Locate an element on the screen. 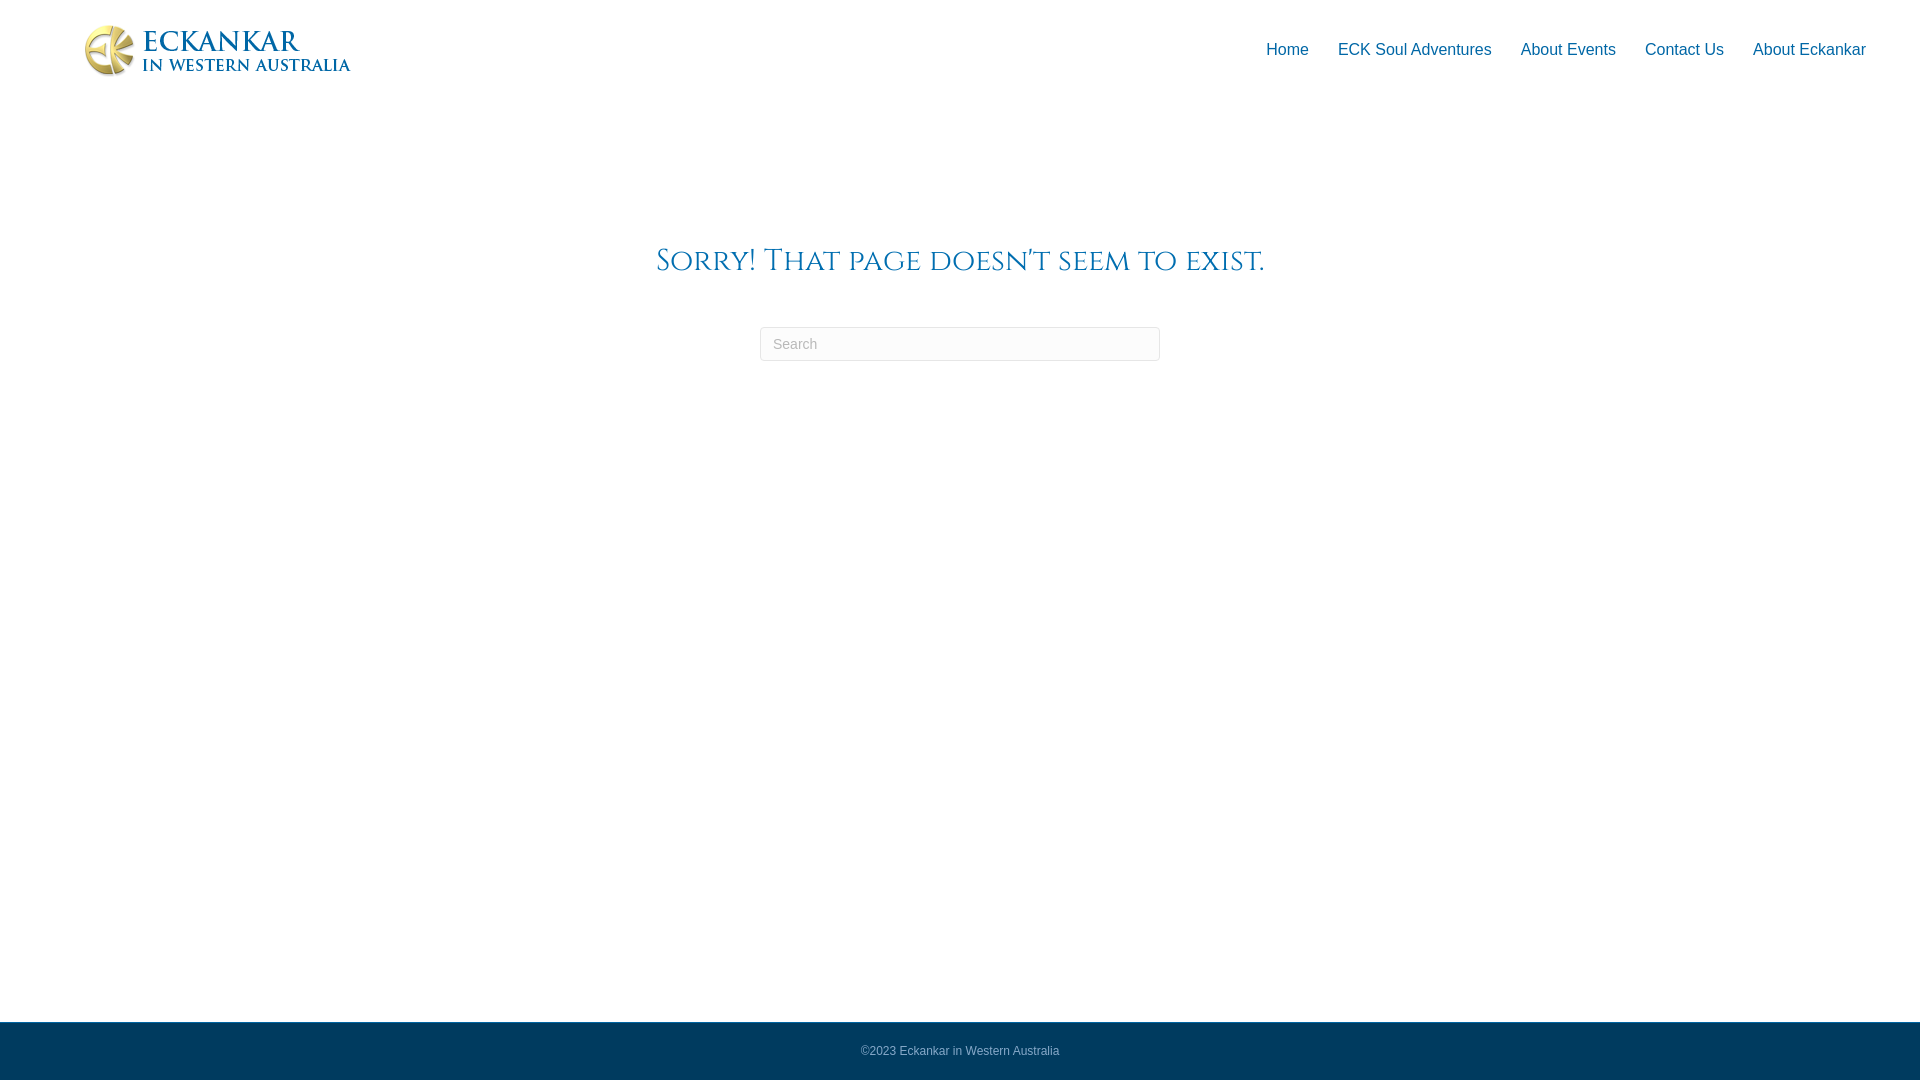 This screenshot has width=1920, height=1080. About Eckankar is located at coordinates (1810, 50).